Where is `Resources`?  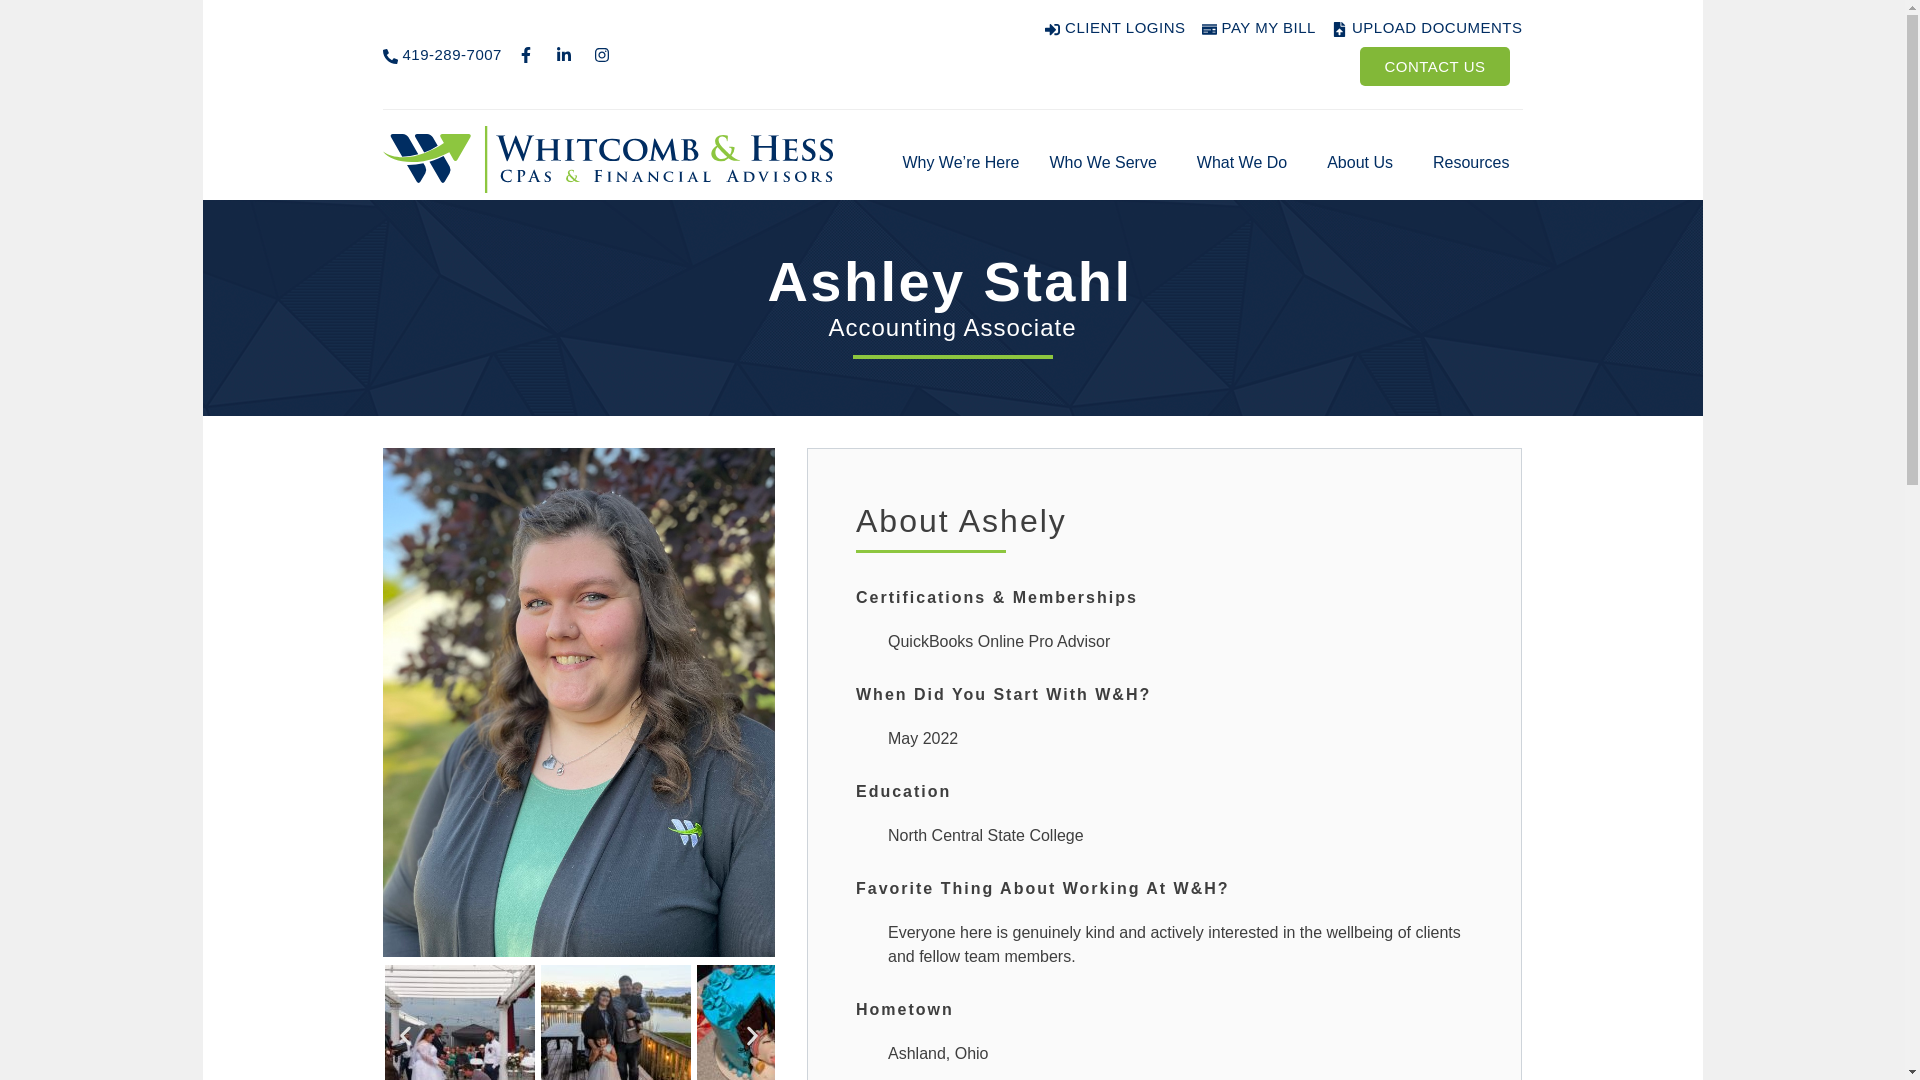
Resources is located at coordinates (1476, 162).